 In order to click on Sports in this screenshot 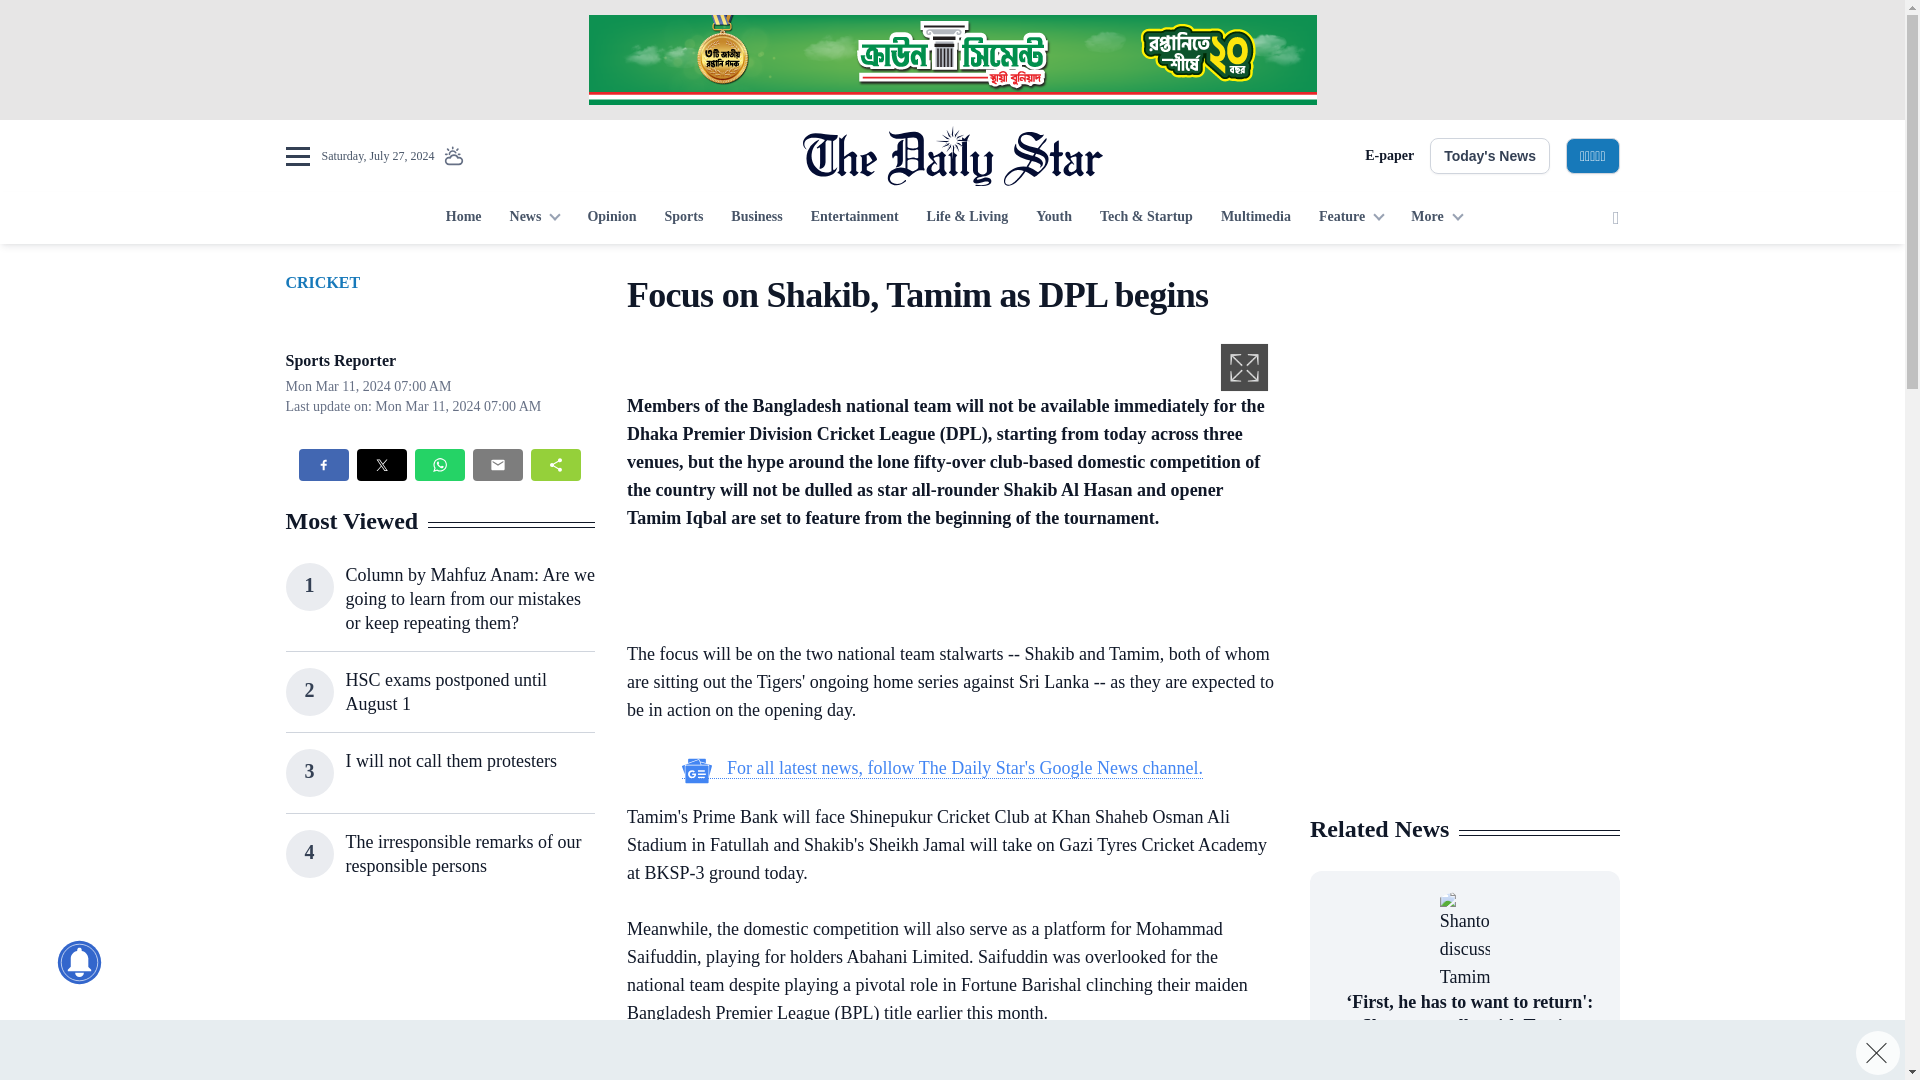, I will do `click(683, 218)`.